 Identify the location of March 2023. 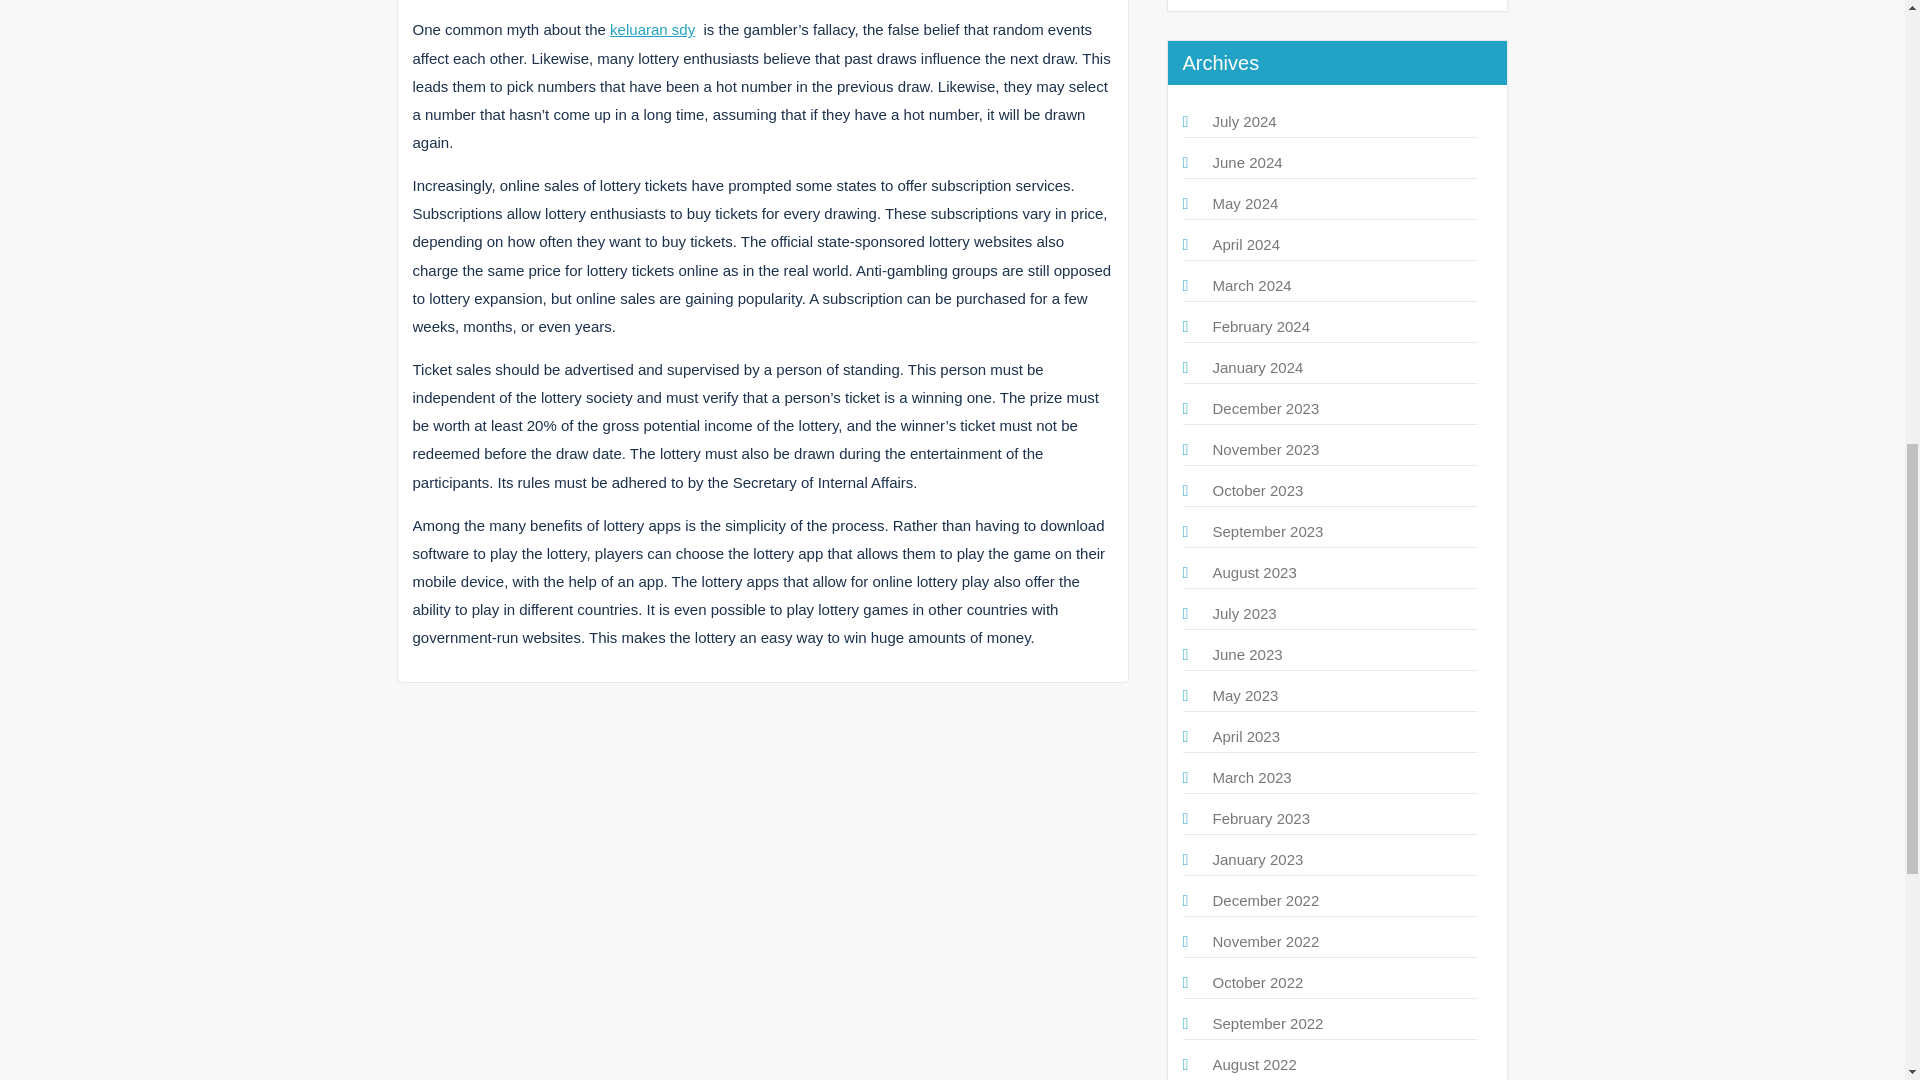
(1250, 777).